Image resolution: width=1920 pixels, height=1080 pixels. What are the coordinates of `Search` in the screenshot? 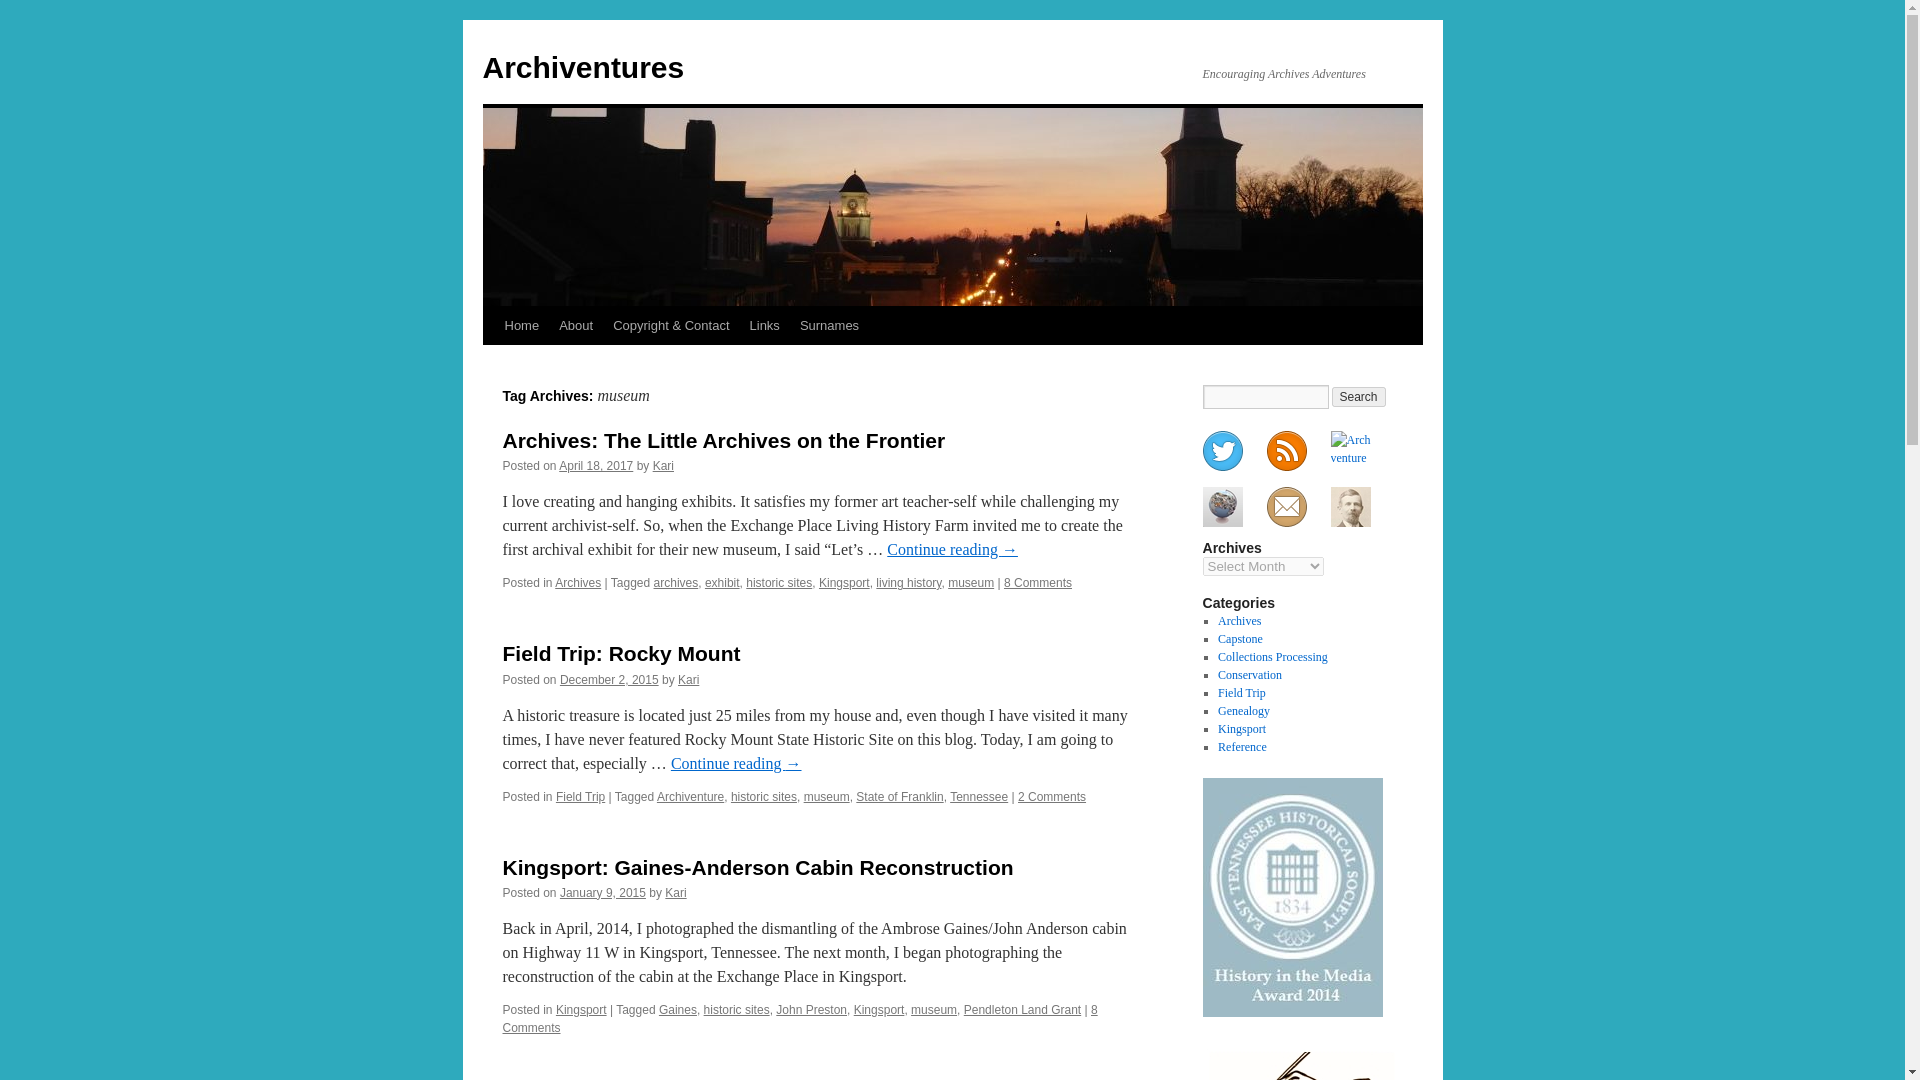 It's located at (1359, 396).